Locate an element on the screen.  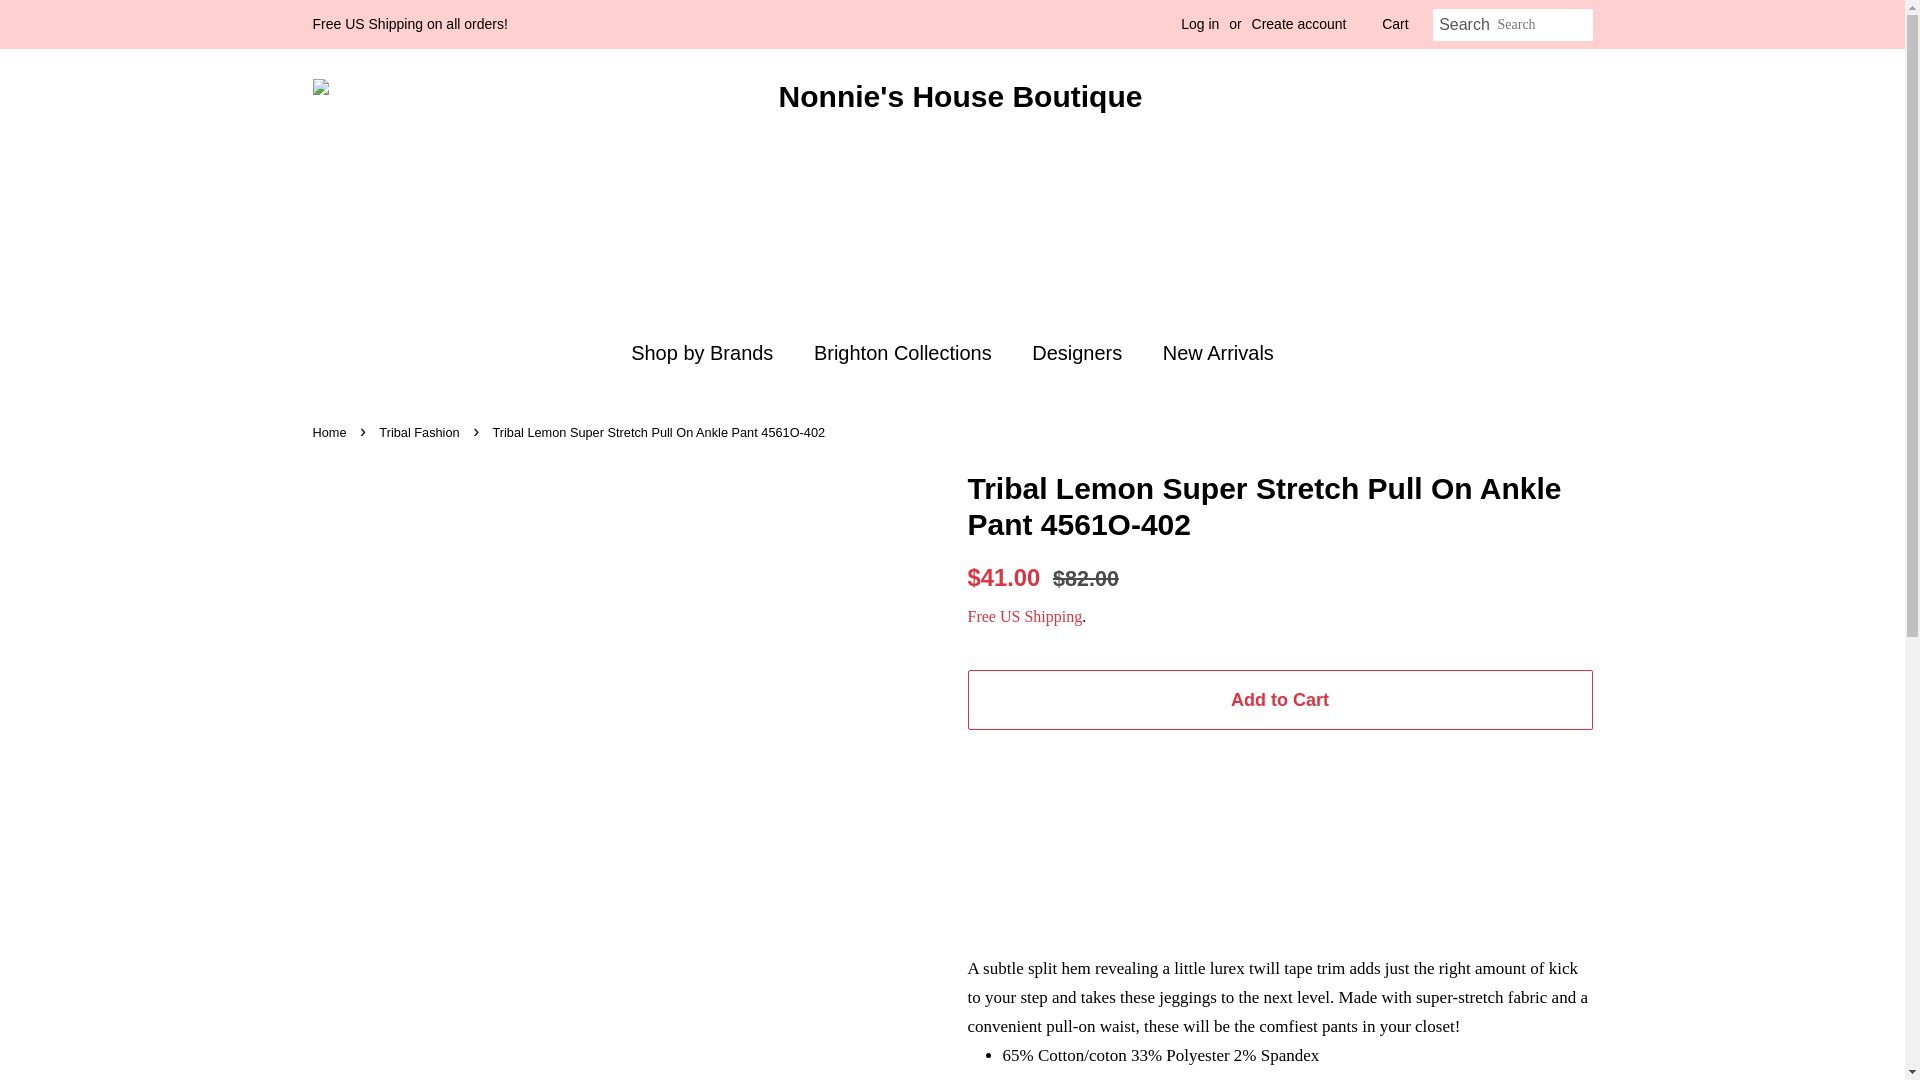
Search is located at coordinates (1464, 25).